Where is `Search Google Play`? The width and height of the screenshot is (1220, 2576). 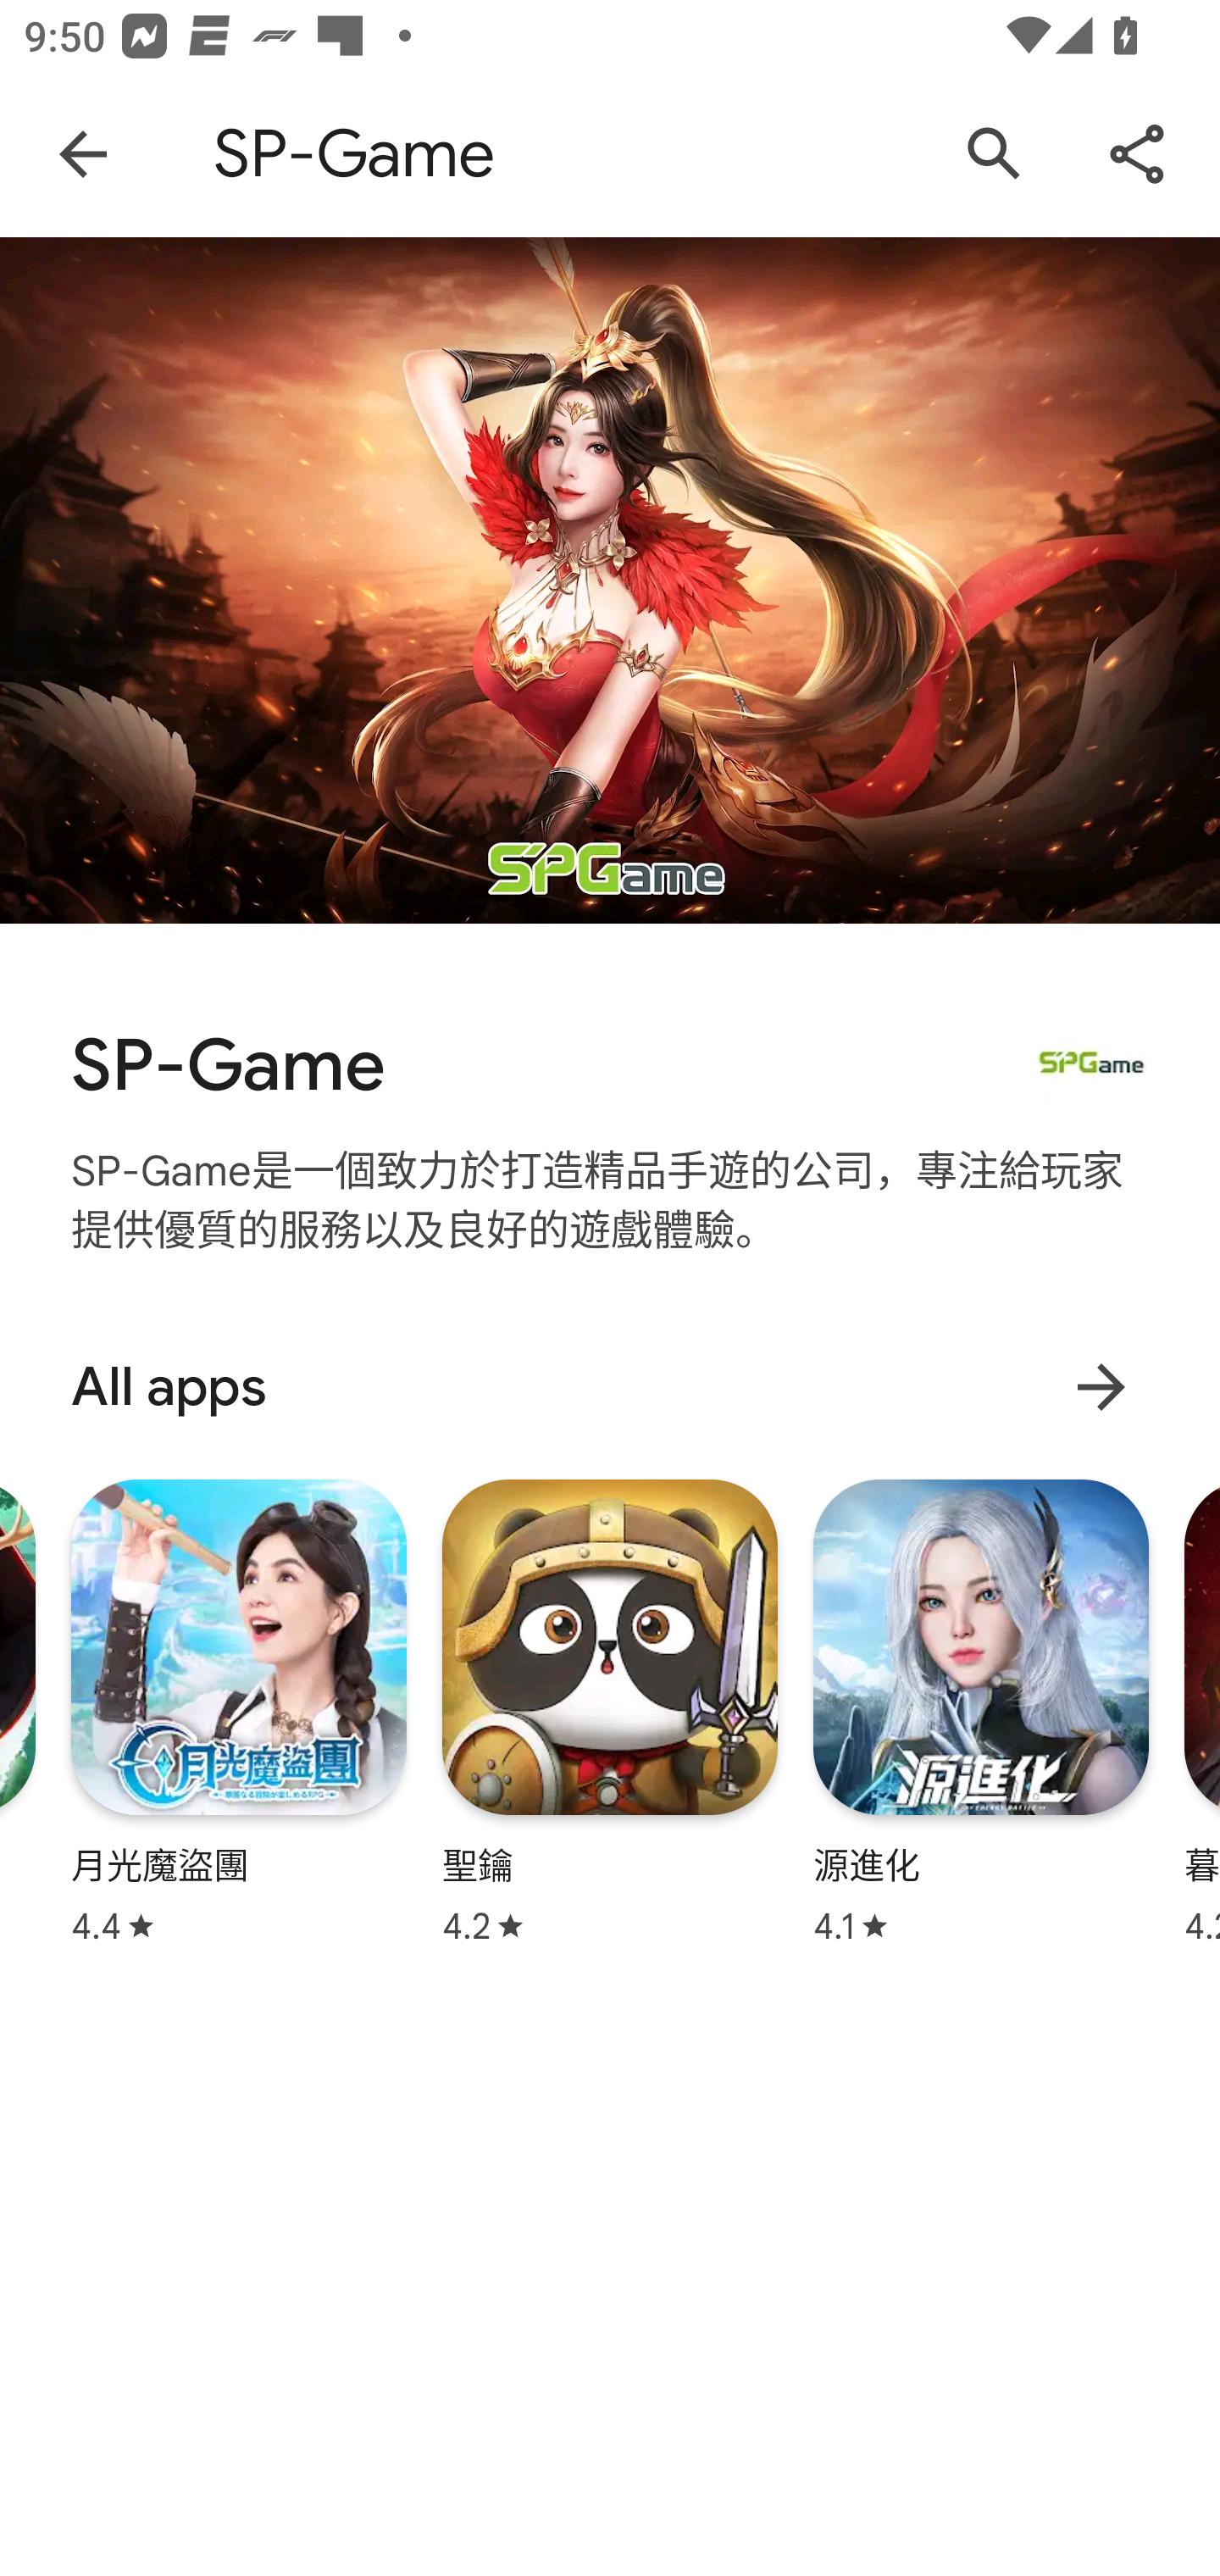
Search Google Play is located at coordinates (995, 154).